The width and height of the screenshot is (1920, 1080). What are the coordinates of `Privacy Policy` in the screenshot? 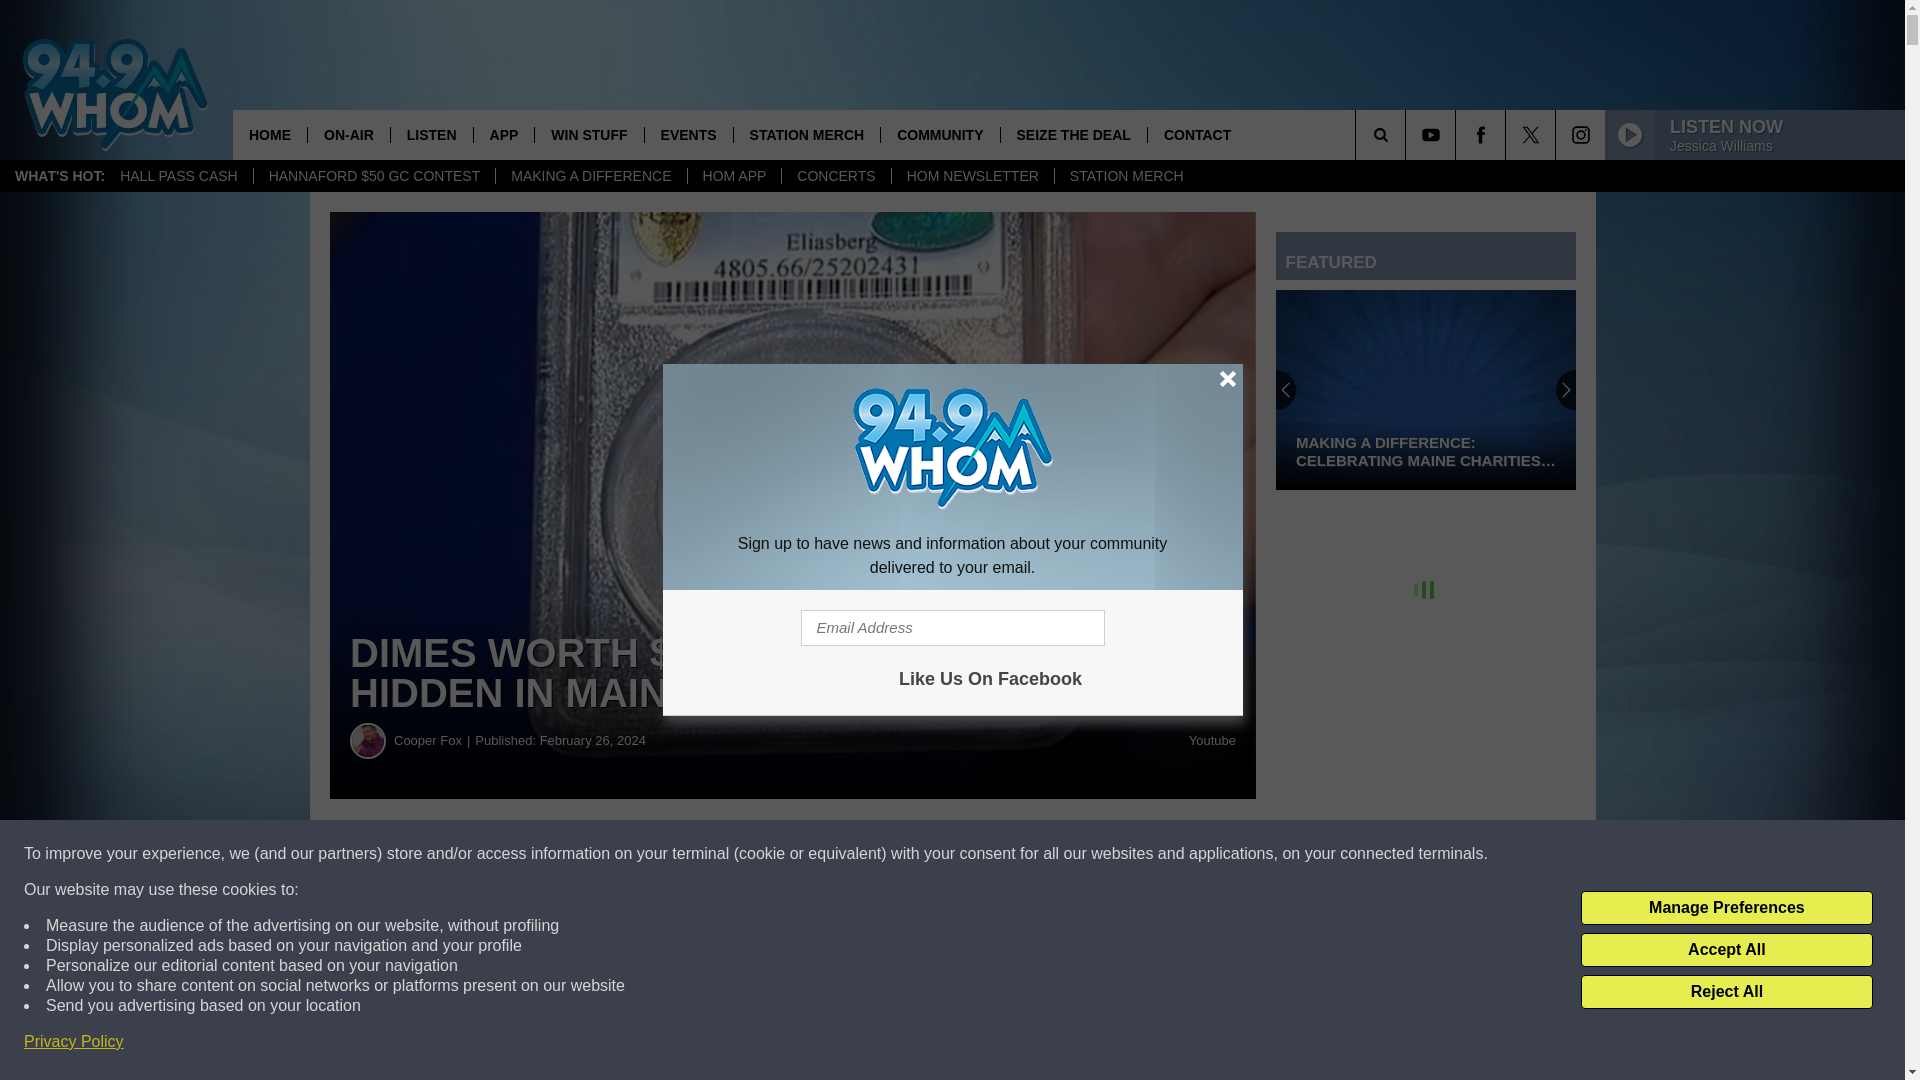 It's located at (74, 1042).